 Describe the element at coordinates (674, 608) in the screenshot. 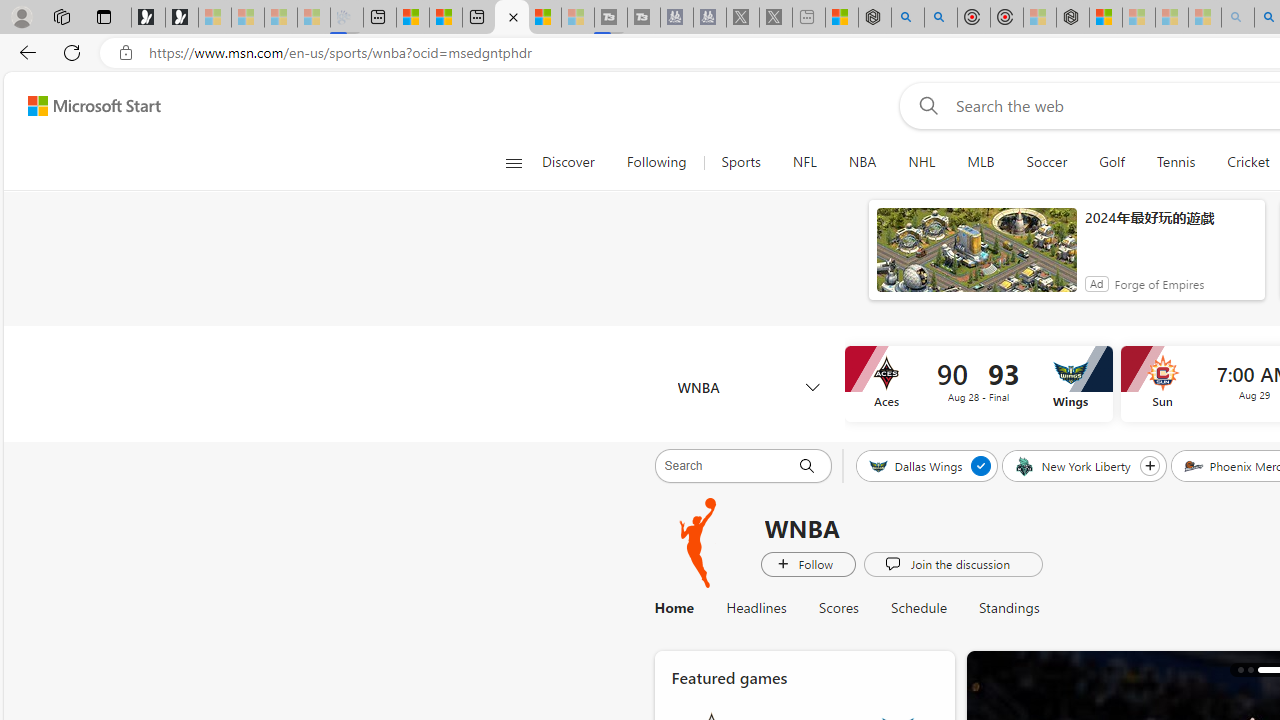

I see `Home` at that location.